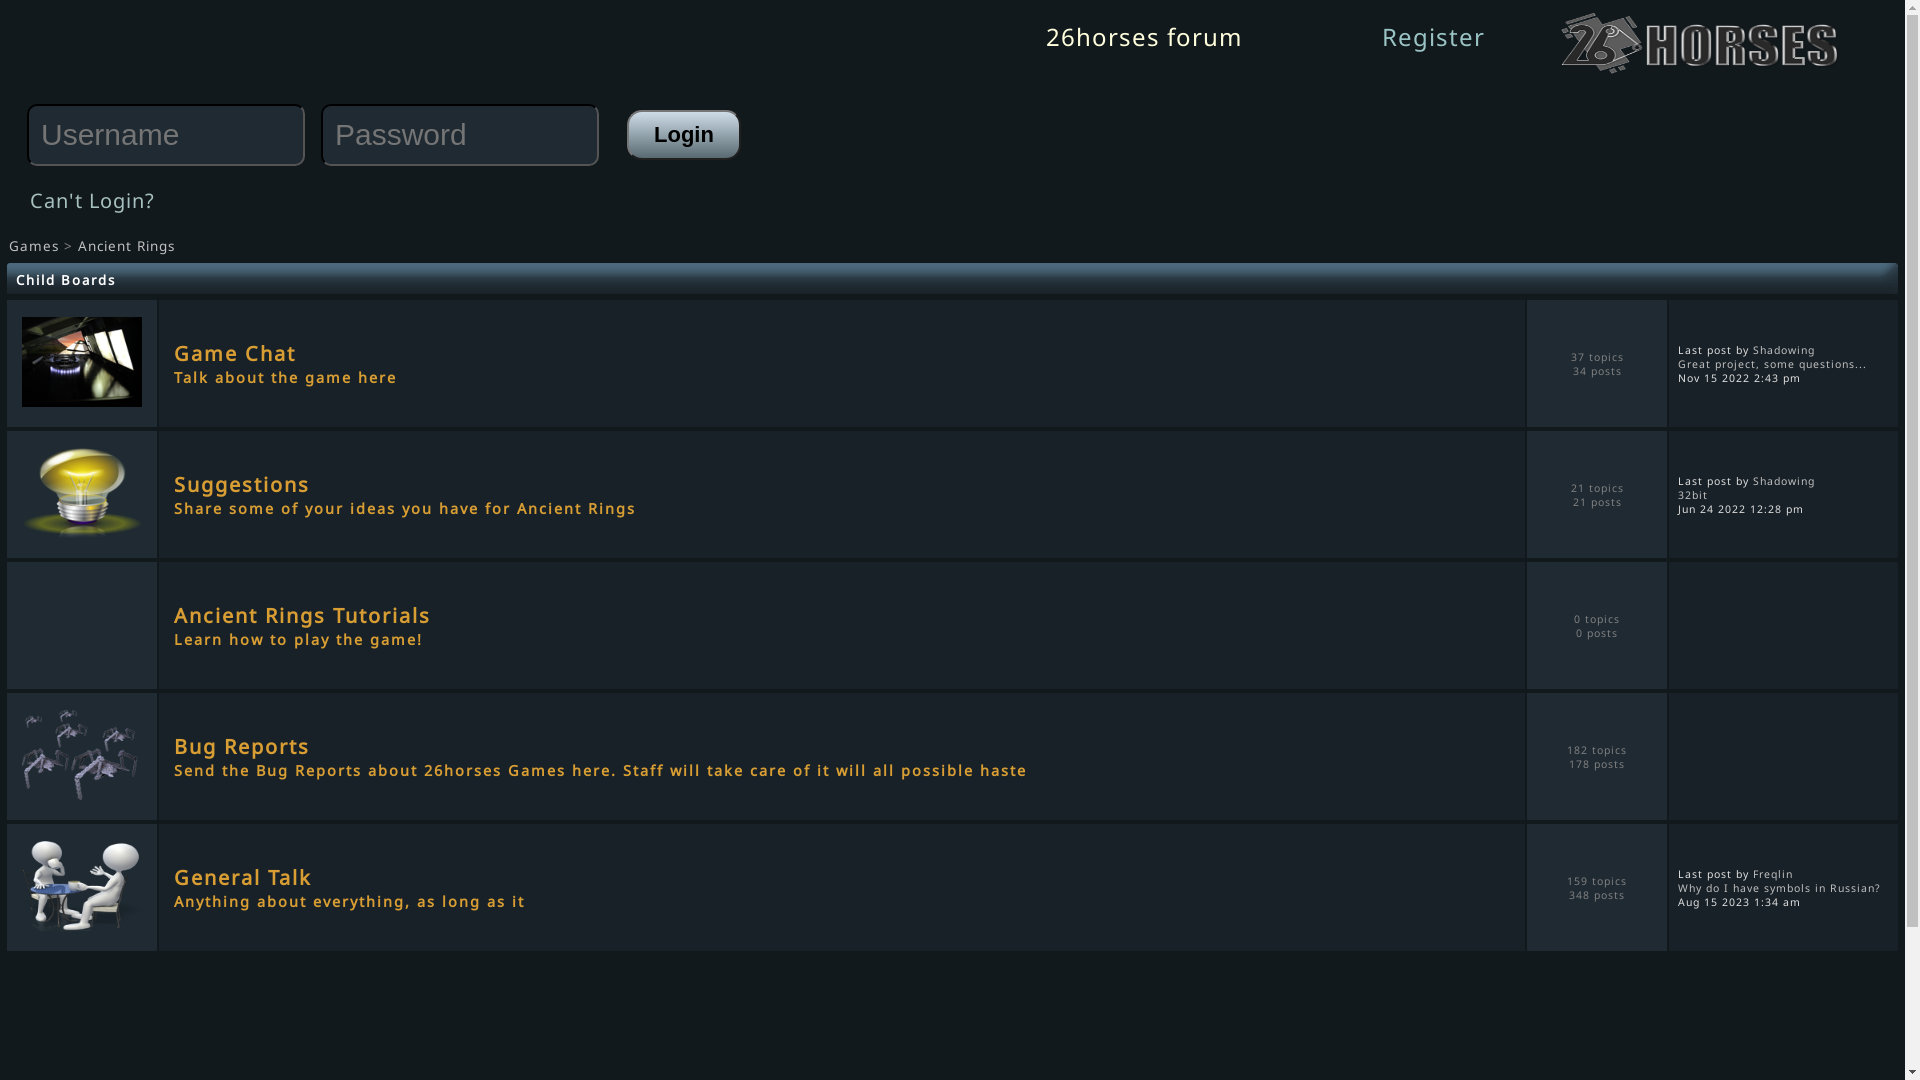 Image resolution: width=1920 pixels, height=1080 pixels. What do you see at coordinates (1693, 495) in the screenshot?
I see `32bit` at bounding box center [1693, 495].